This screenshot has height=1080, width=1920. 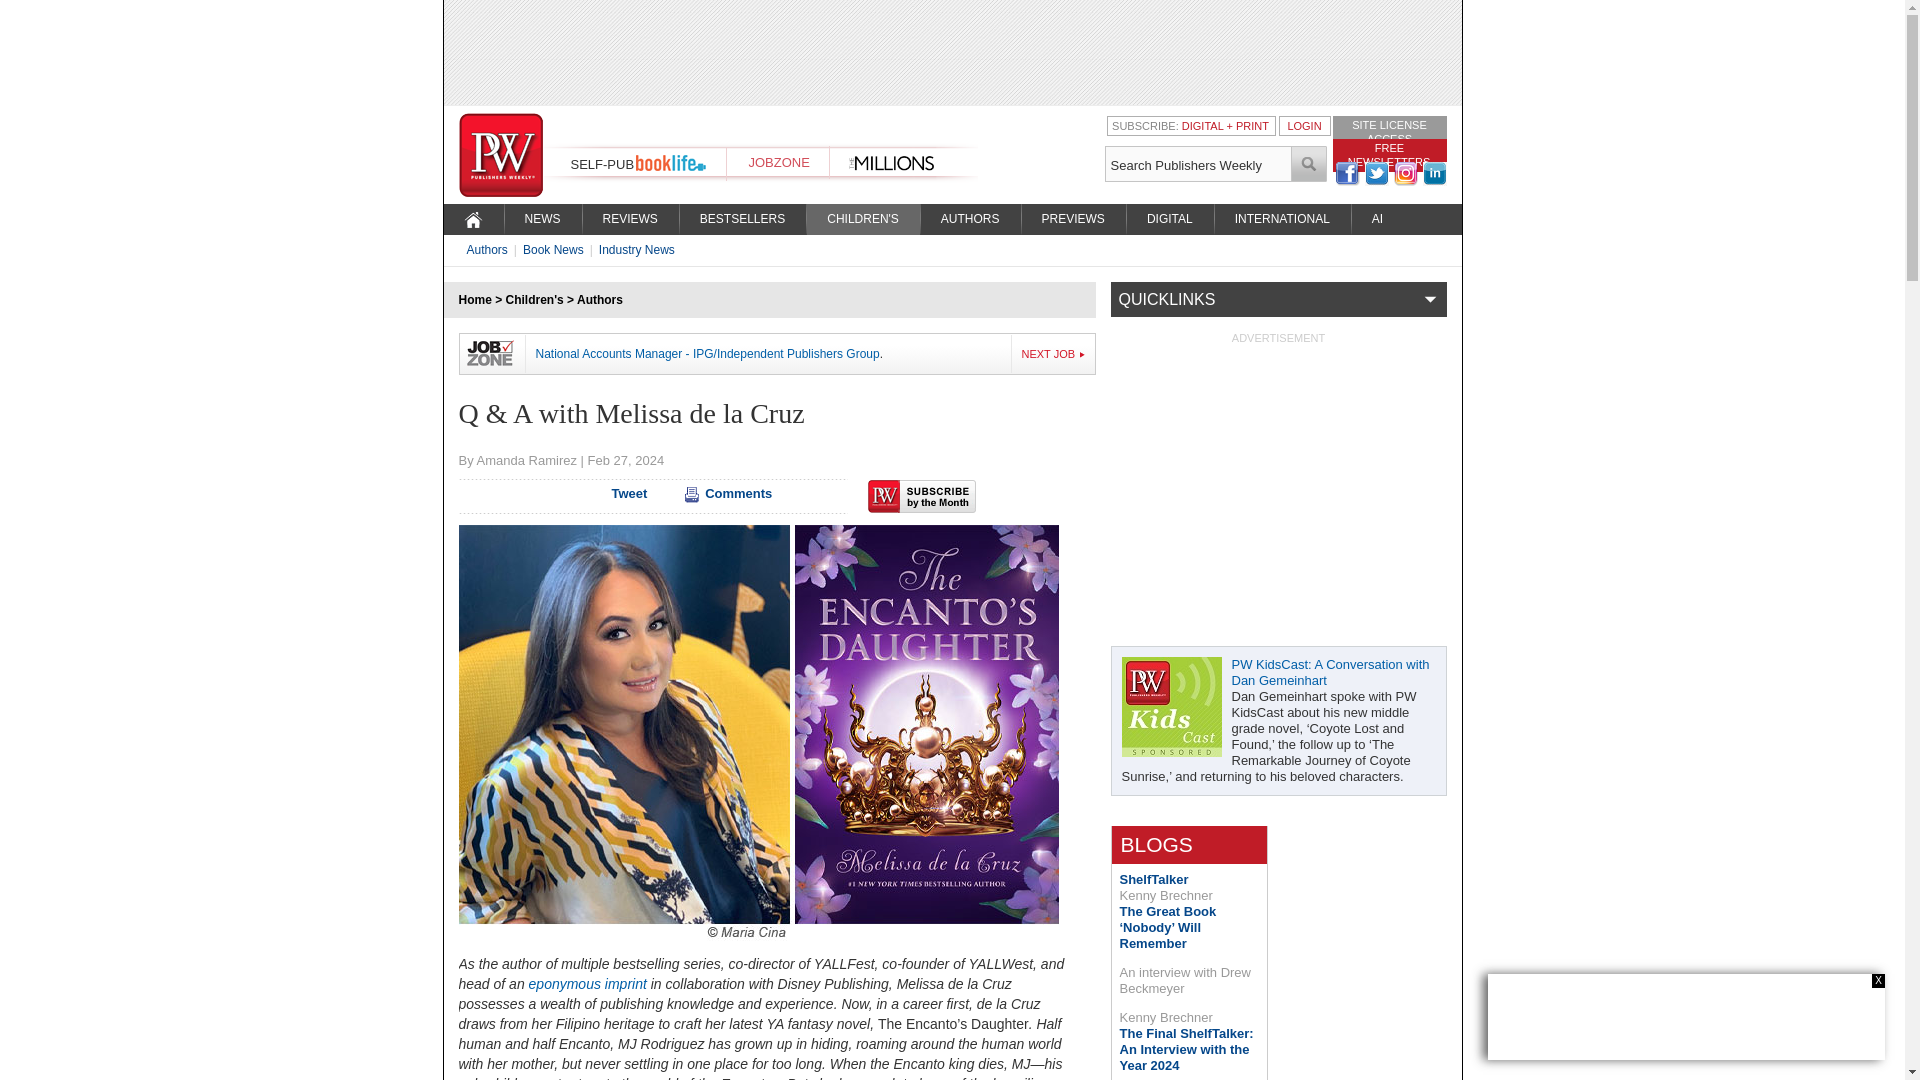 What do you see at coordinates (474, 299) in the screenshot?
I see `Home` at bounding box center [474, 299].